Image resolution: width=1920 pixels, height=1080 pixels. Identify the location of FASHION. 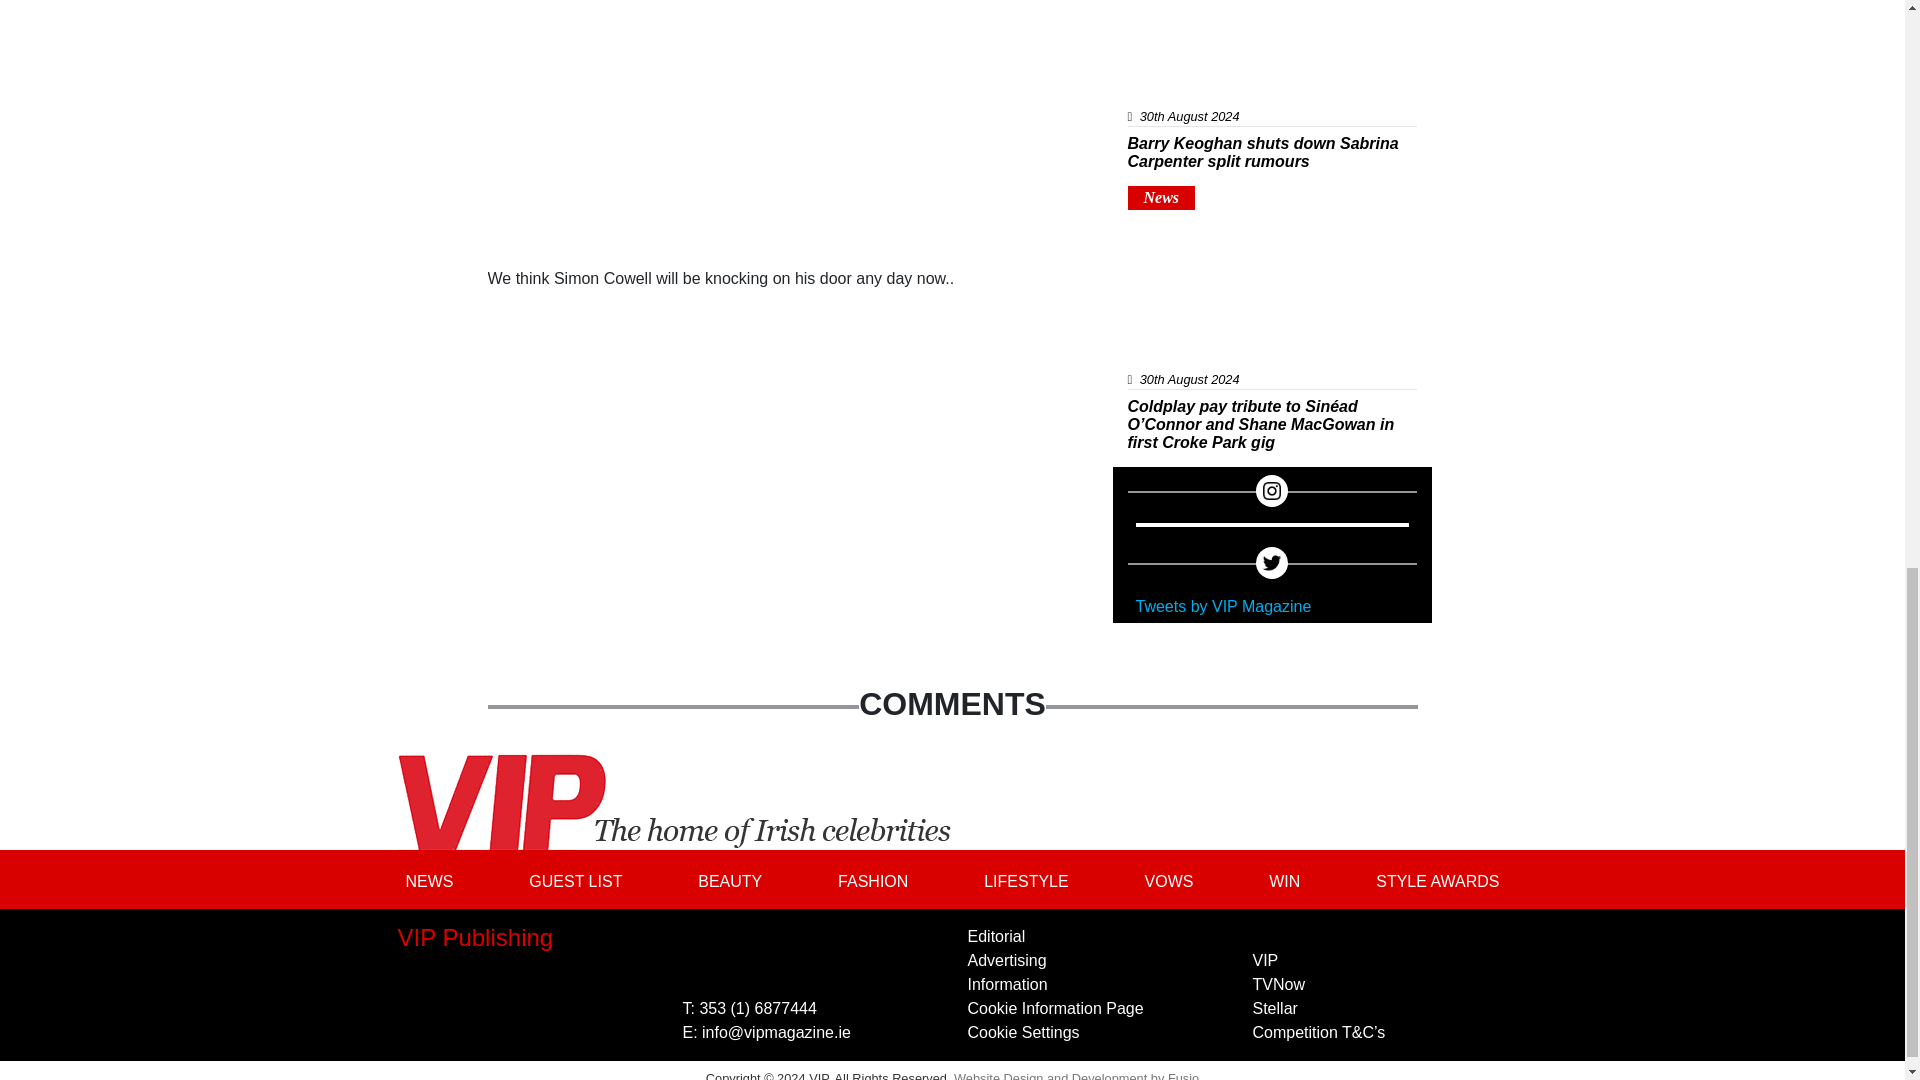
(872, 880).